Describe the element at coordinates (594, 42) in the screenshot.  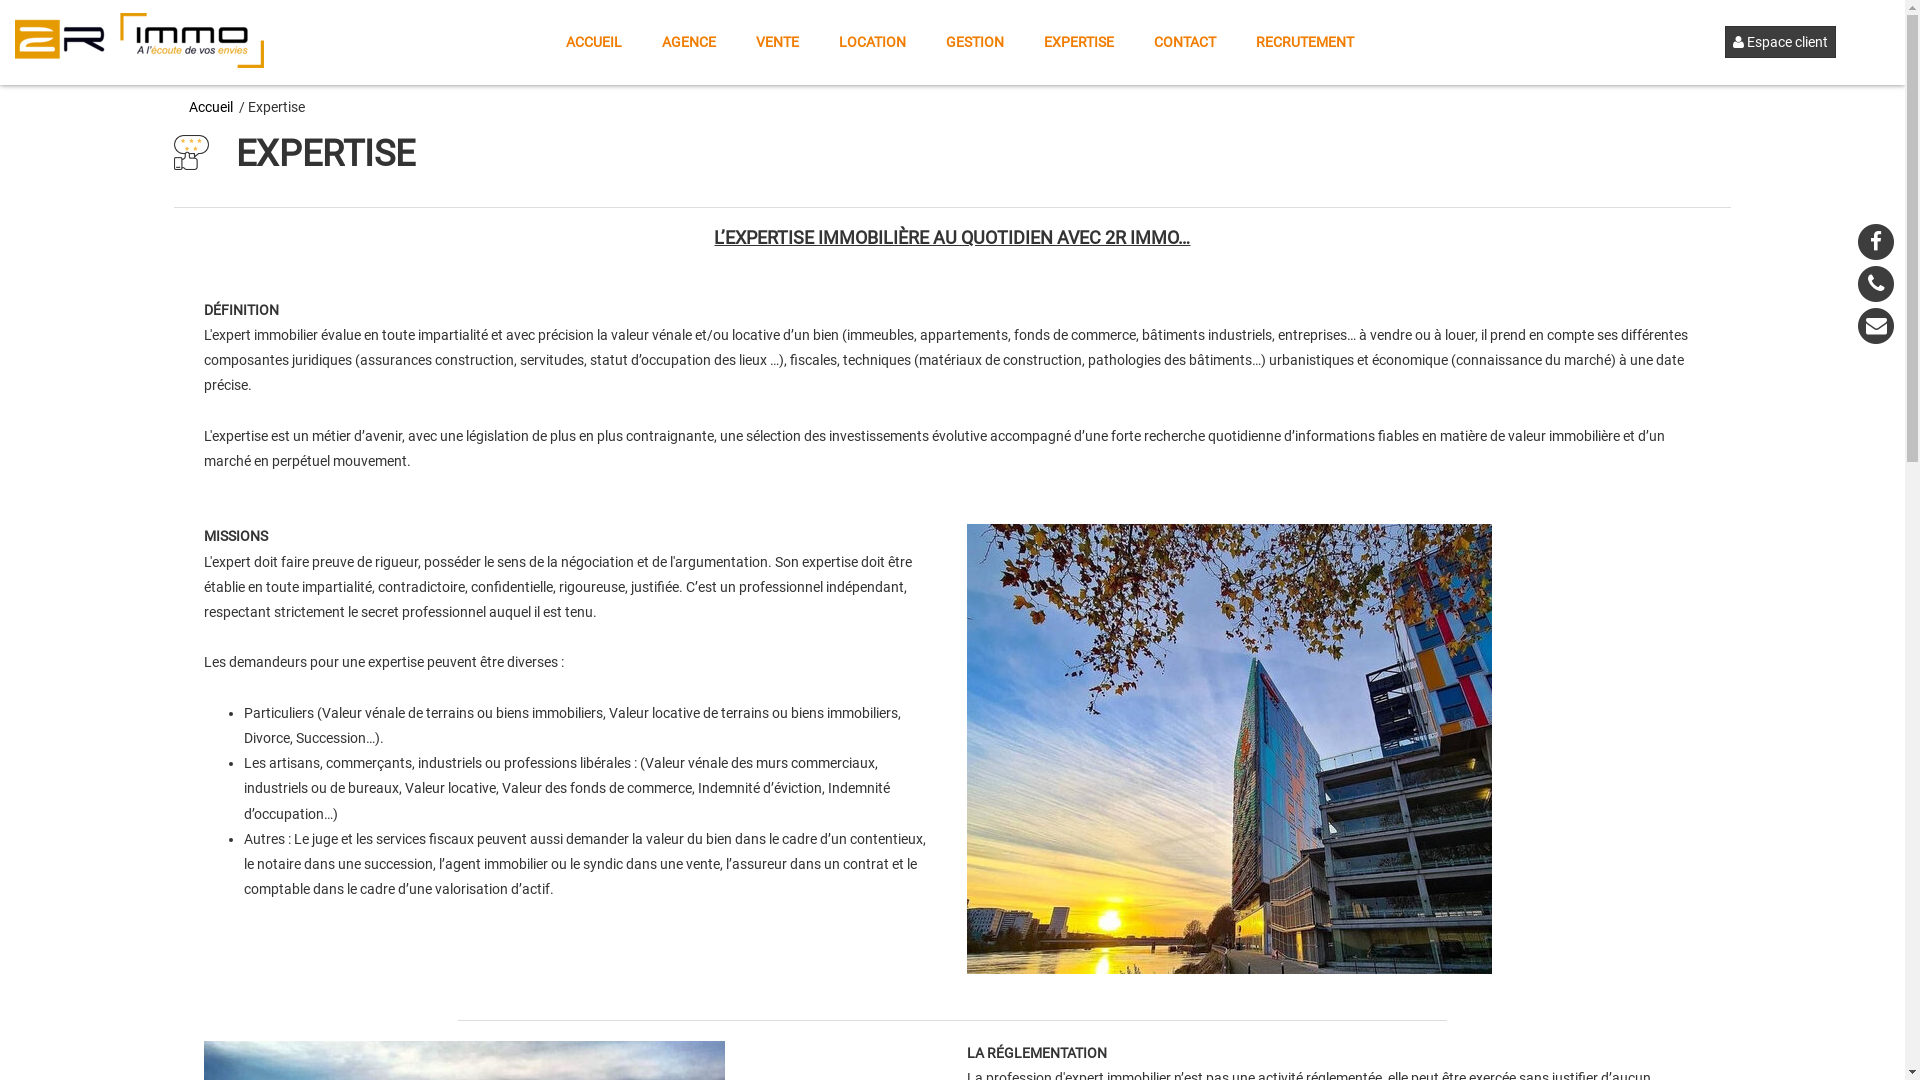
I see `ACCUEIL` at that location.